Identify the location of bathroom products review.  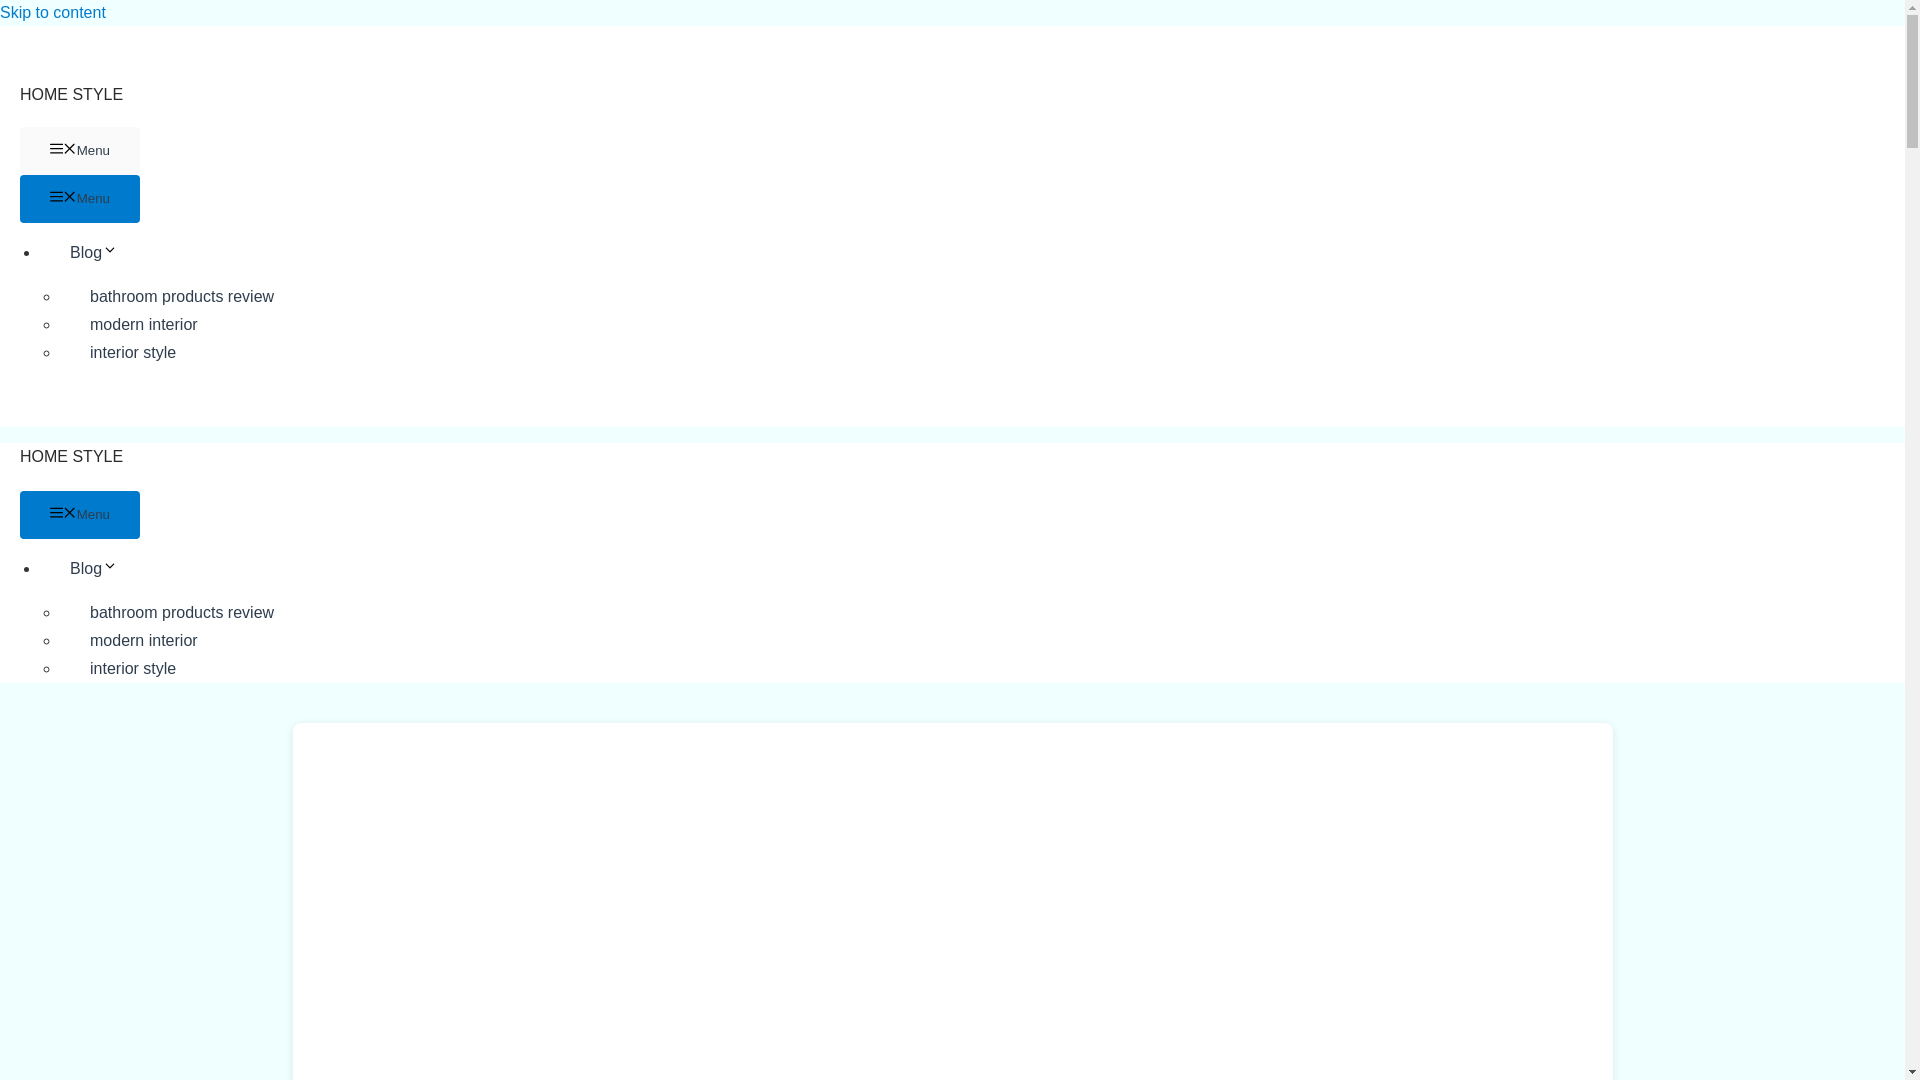
(181, 296).